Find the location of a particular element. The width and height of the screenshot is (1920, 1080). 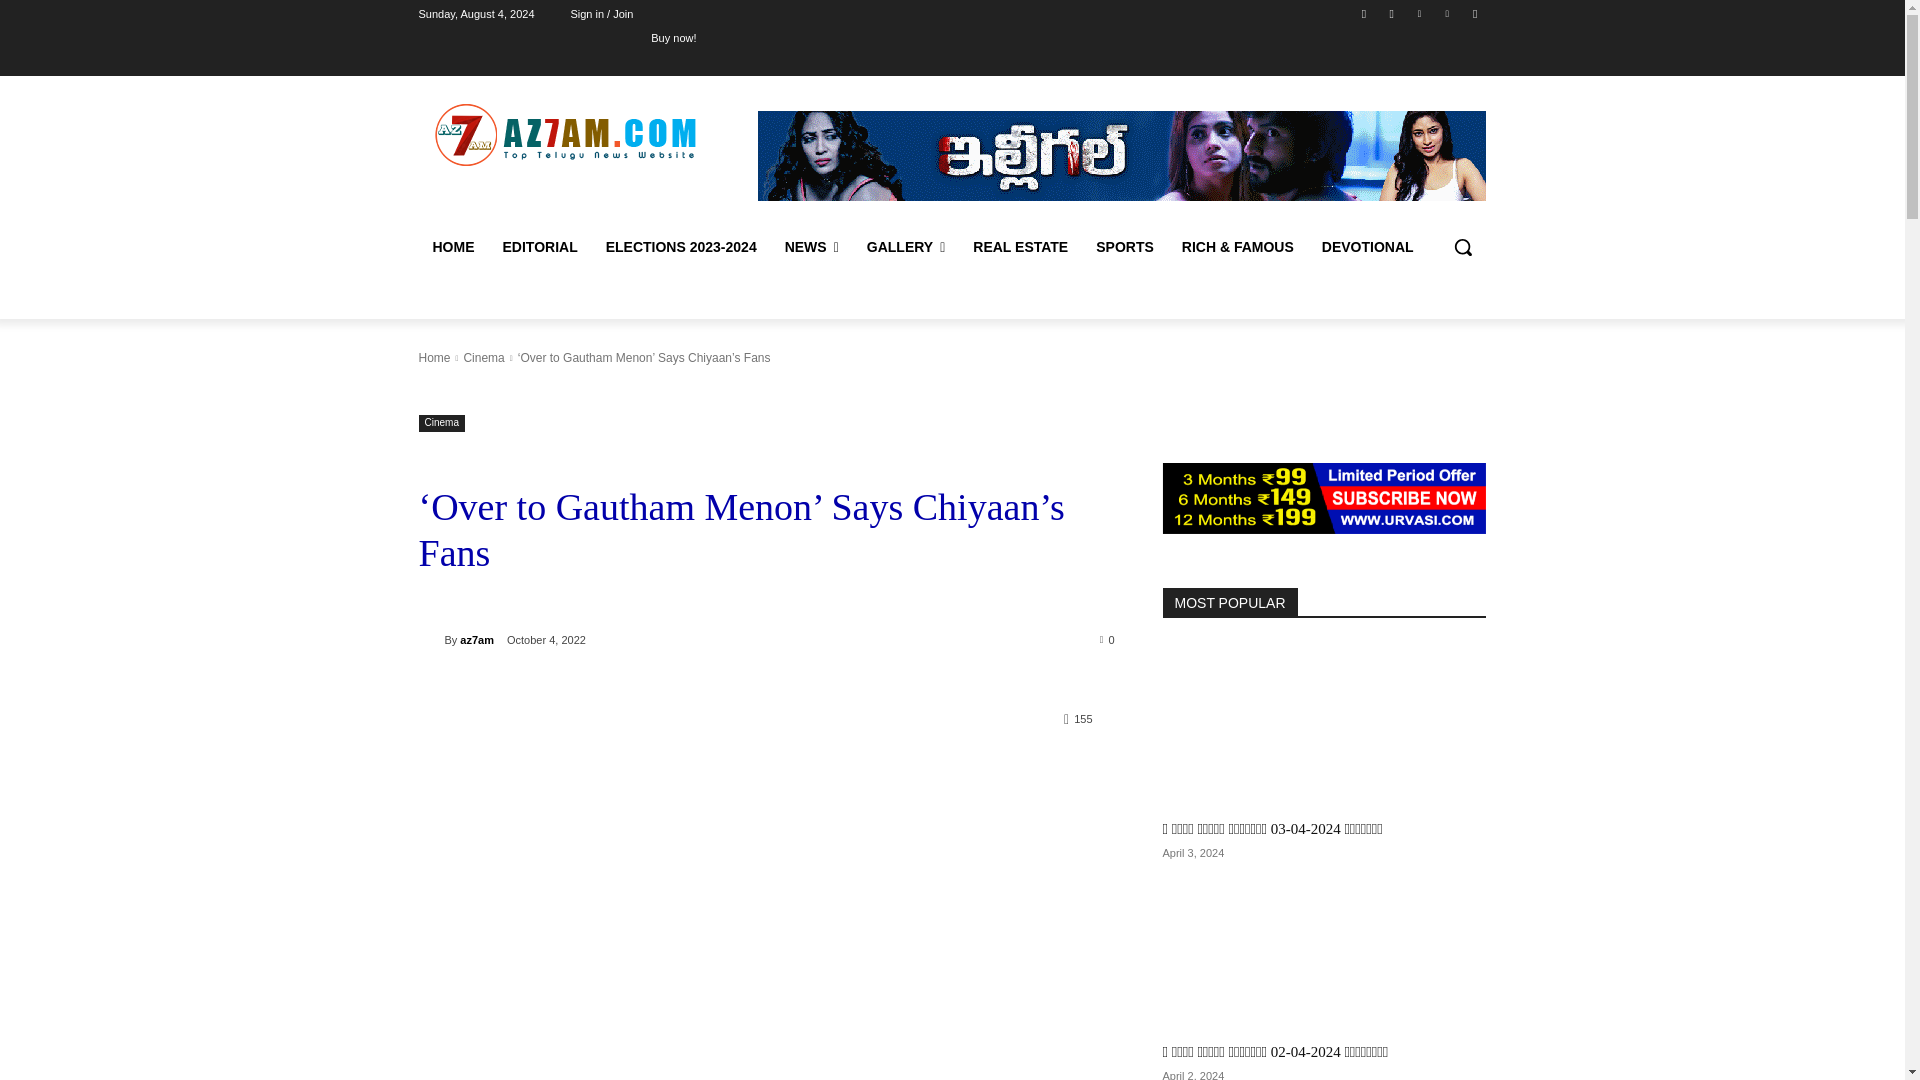

NEWS is located at coordinates (812, 246).